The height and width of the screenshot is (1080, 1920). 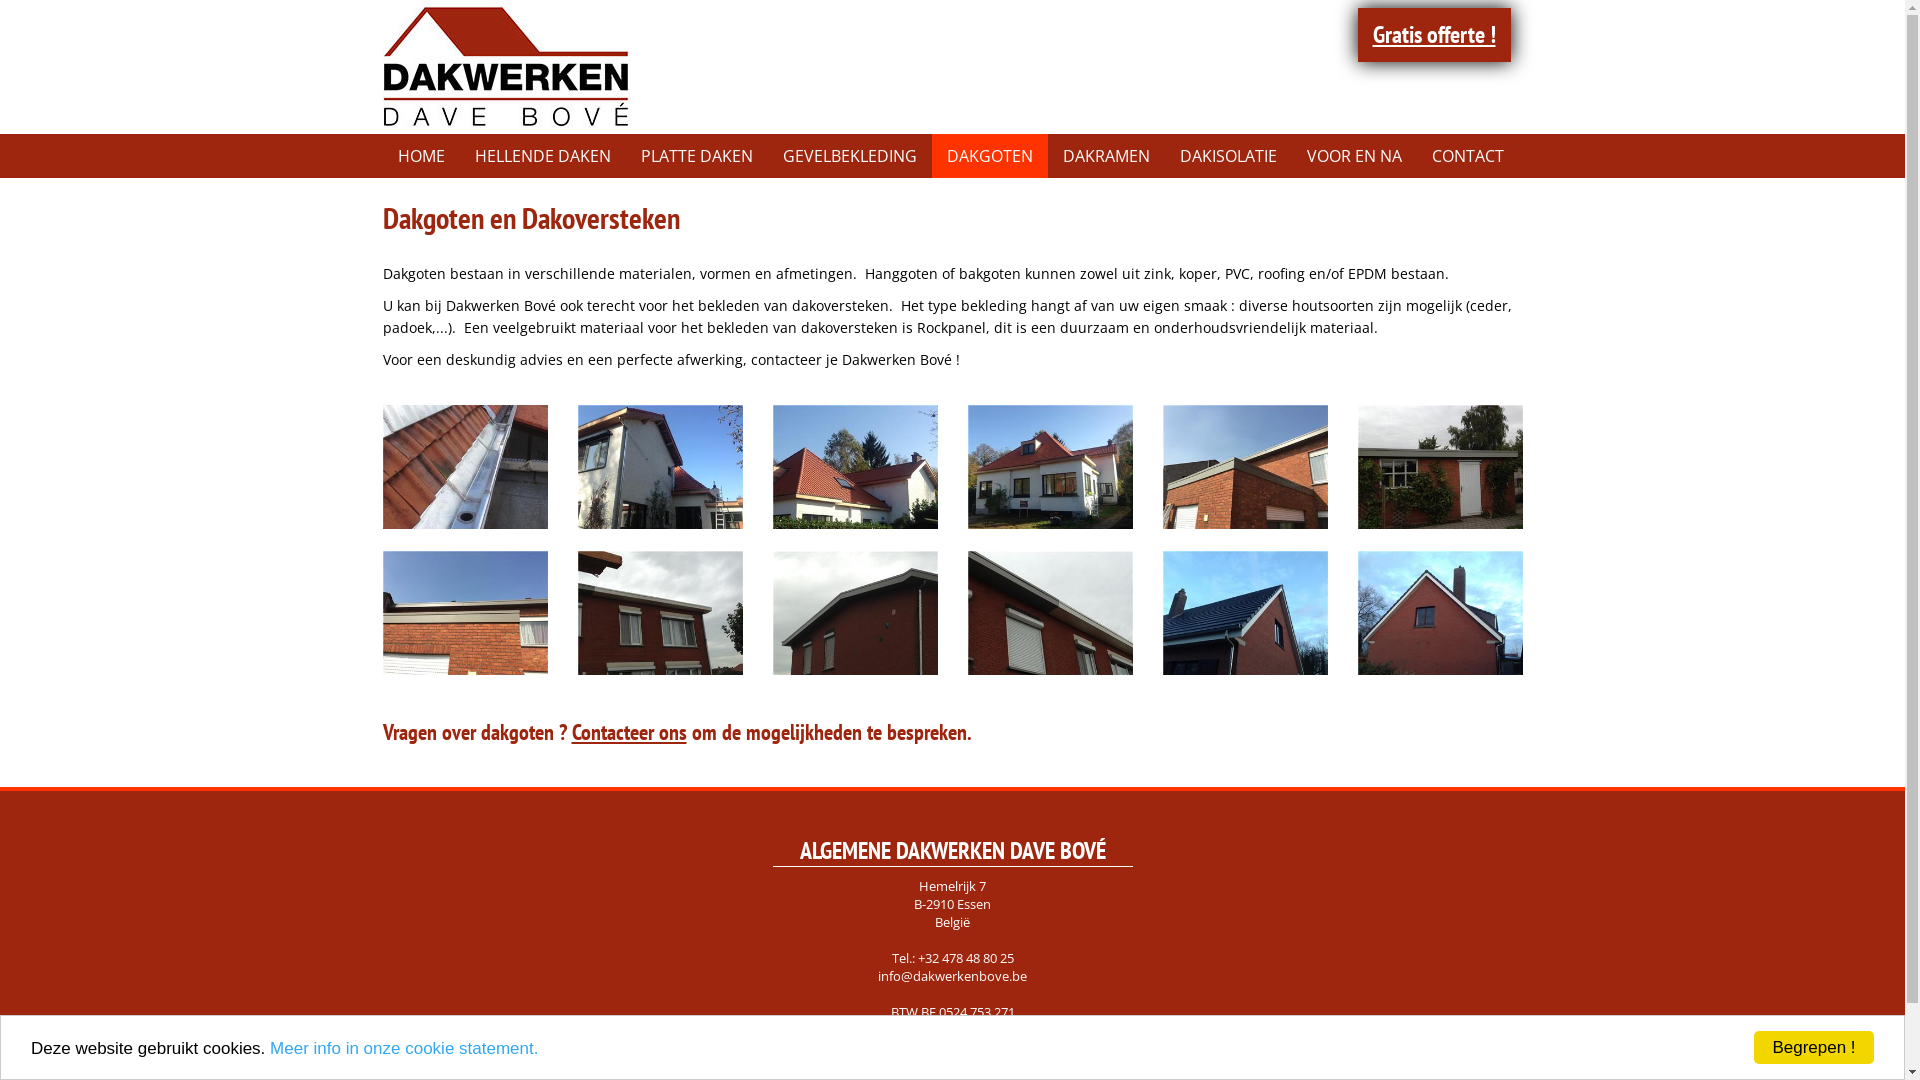 I want to click on Gratis offerte !, so click(x=1434, y=35).